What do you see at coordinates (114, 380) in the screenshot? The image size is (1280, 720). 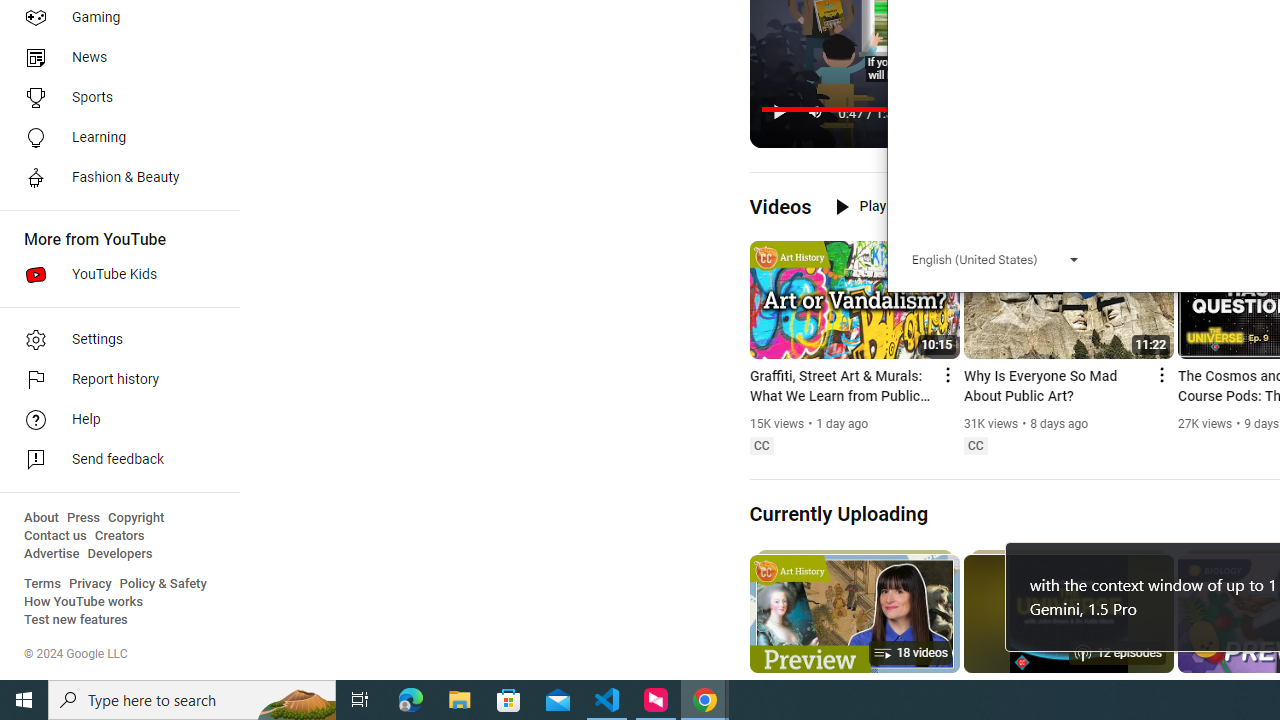 I see `Report history` at bounding box center [114, 380].